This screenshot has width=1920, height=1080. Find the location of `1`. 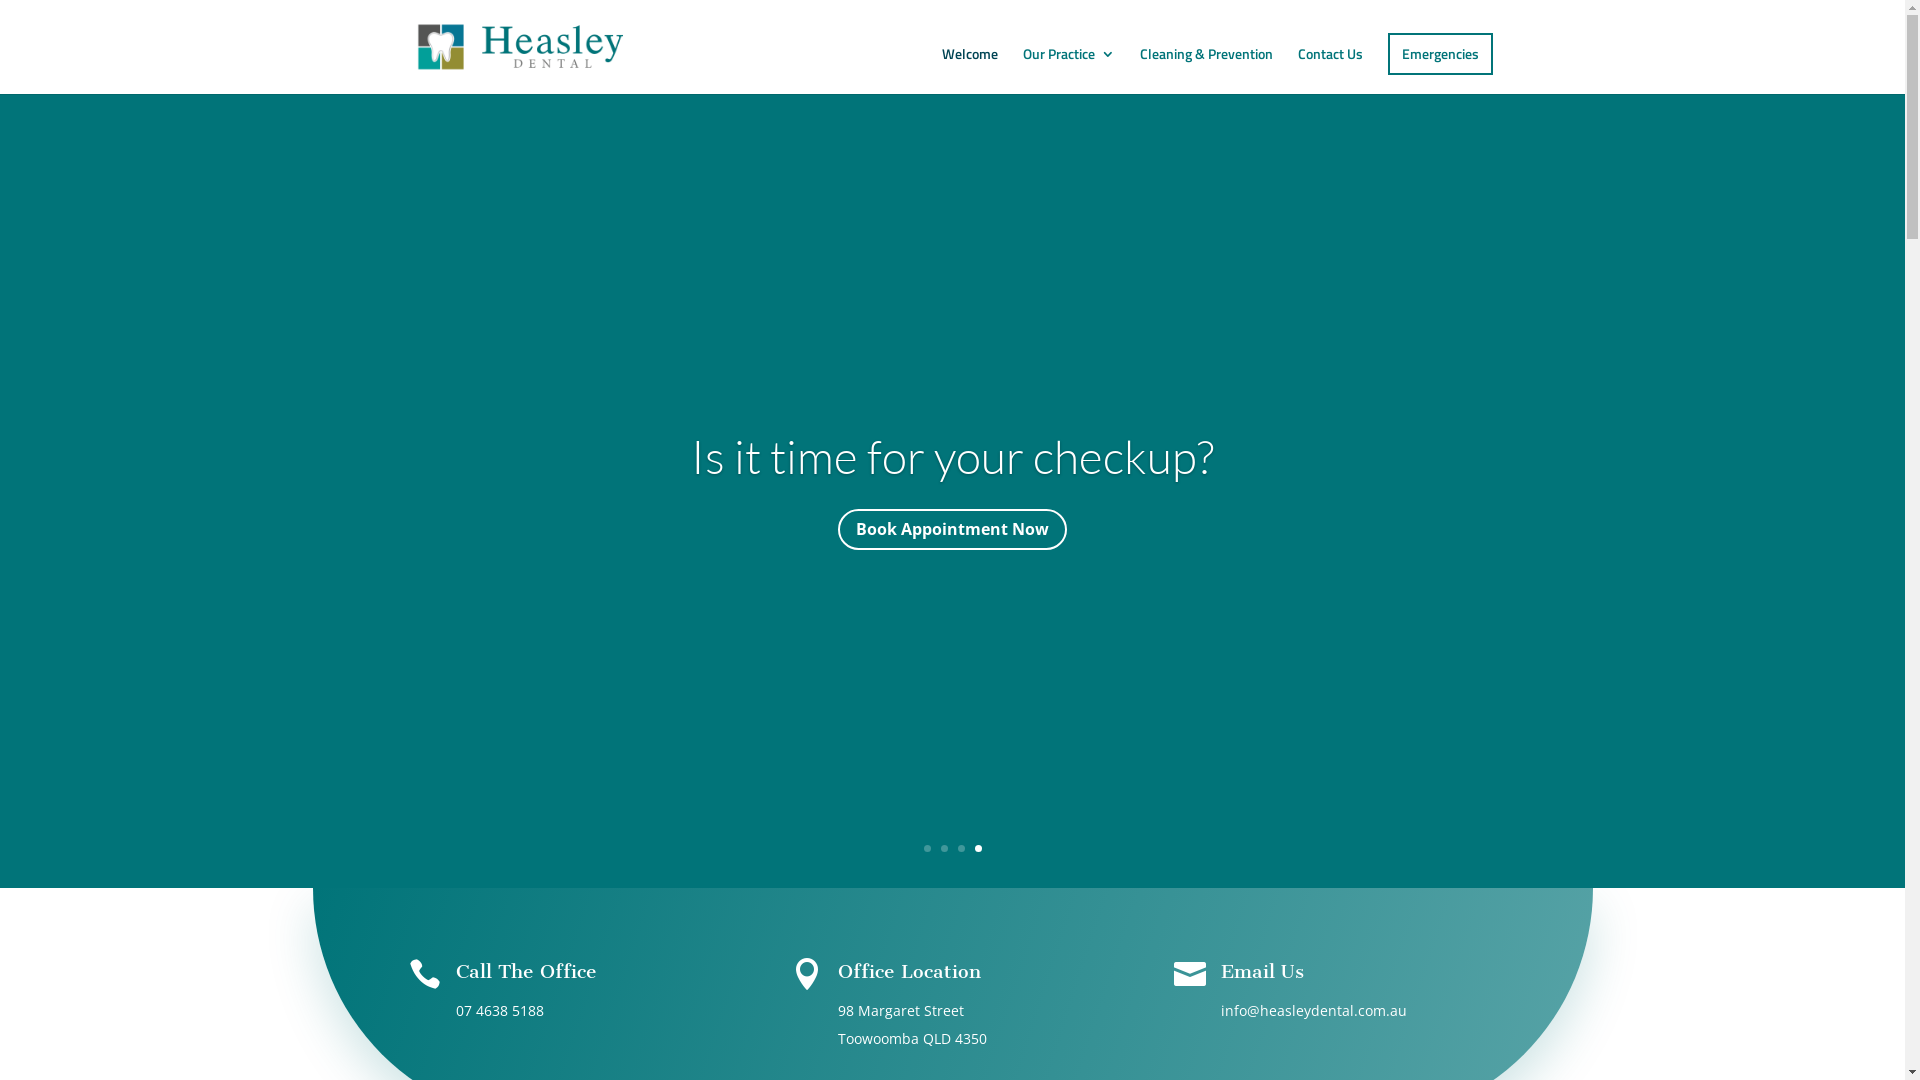

1 is located at coordinates (928, 848).